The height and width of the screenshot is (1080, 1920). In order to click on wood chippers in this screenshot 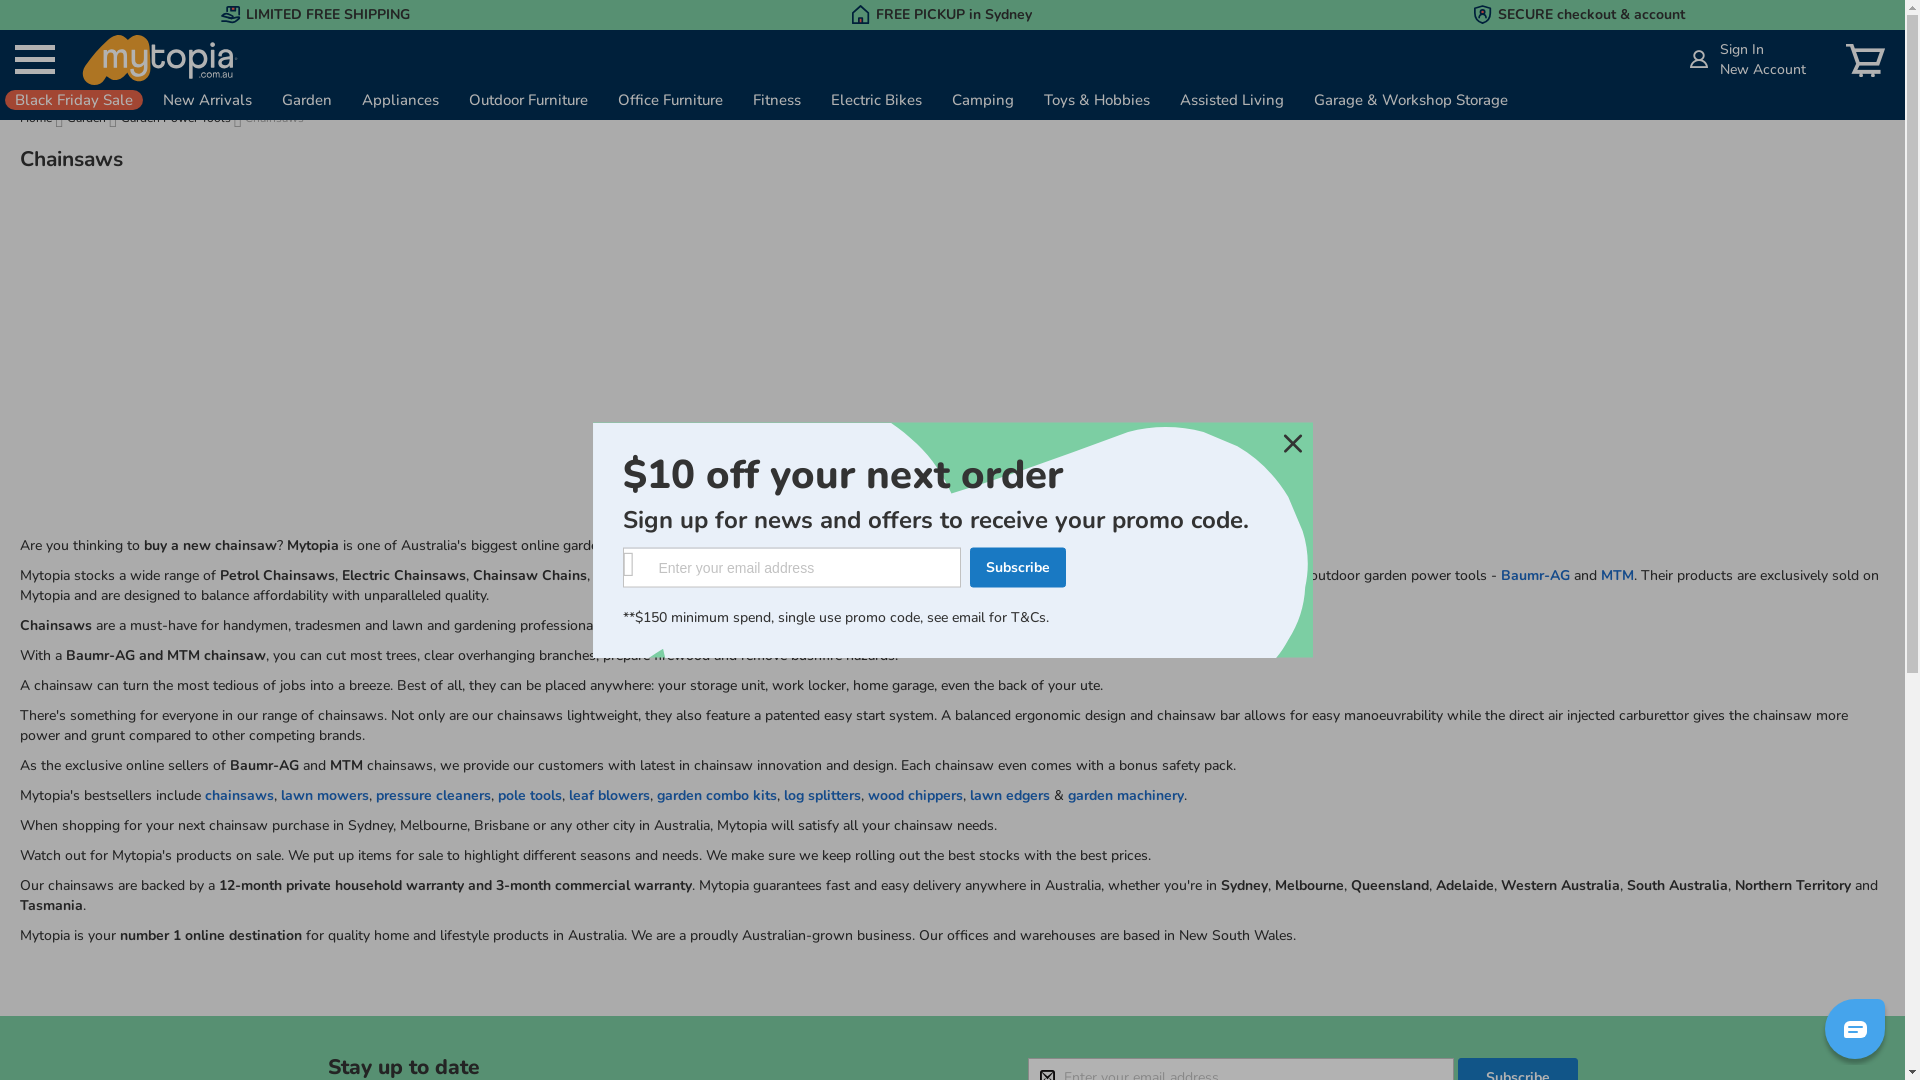, I will do `click(916, 796)`.